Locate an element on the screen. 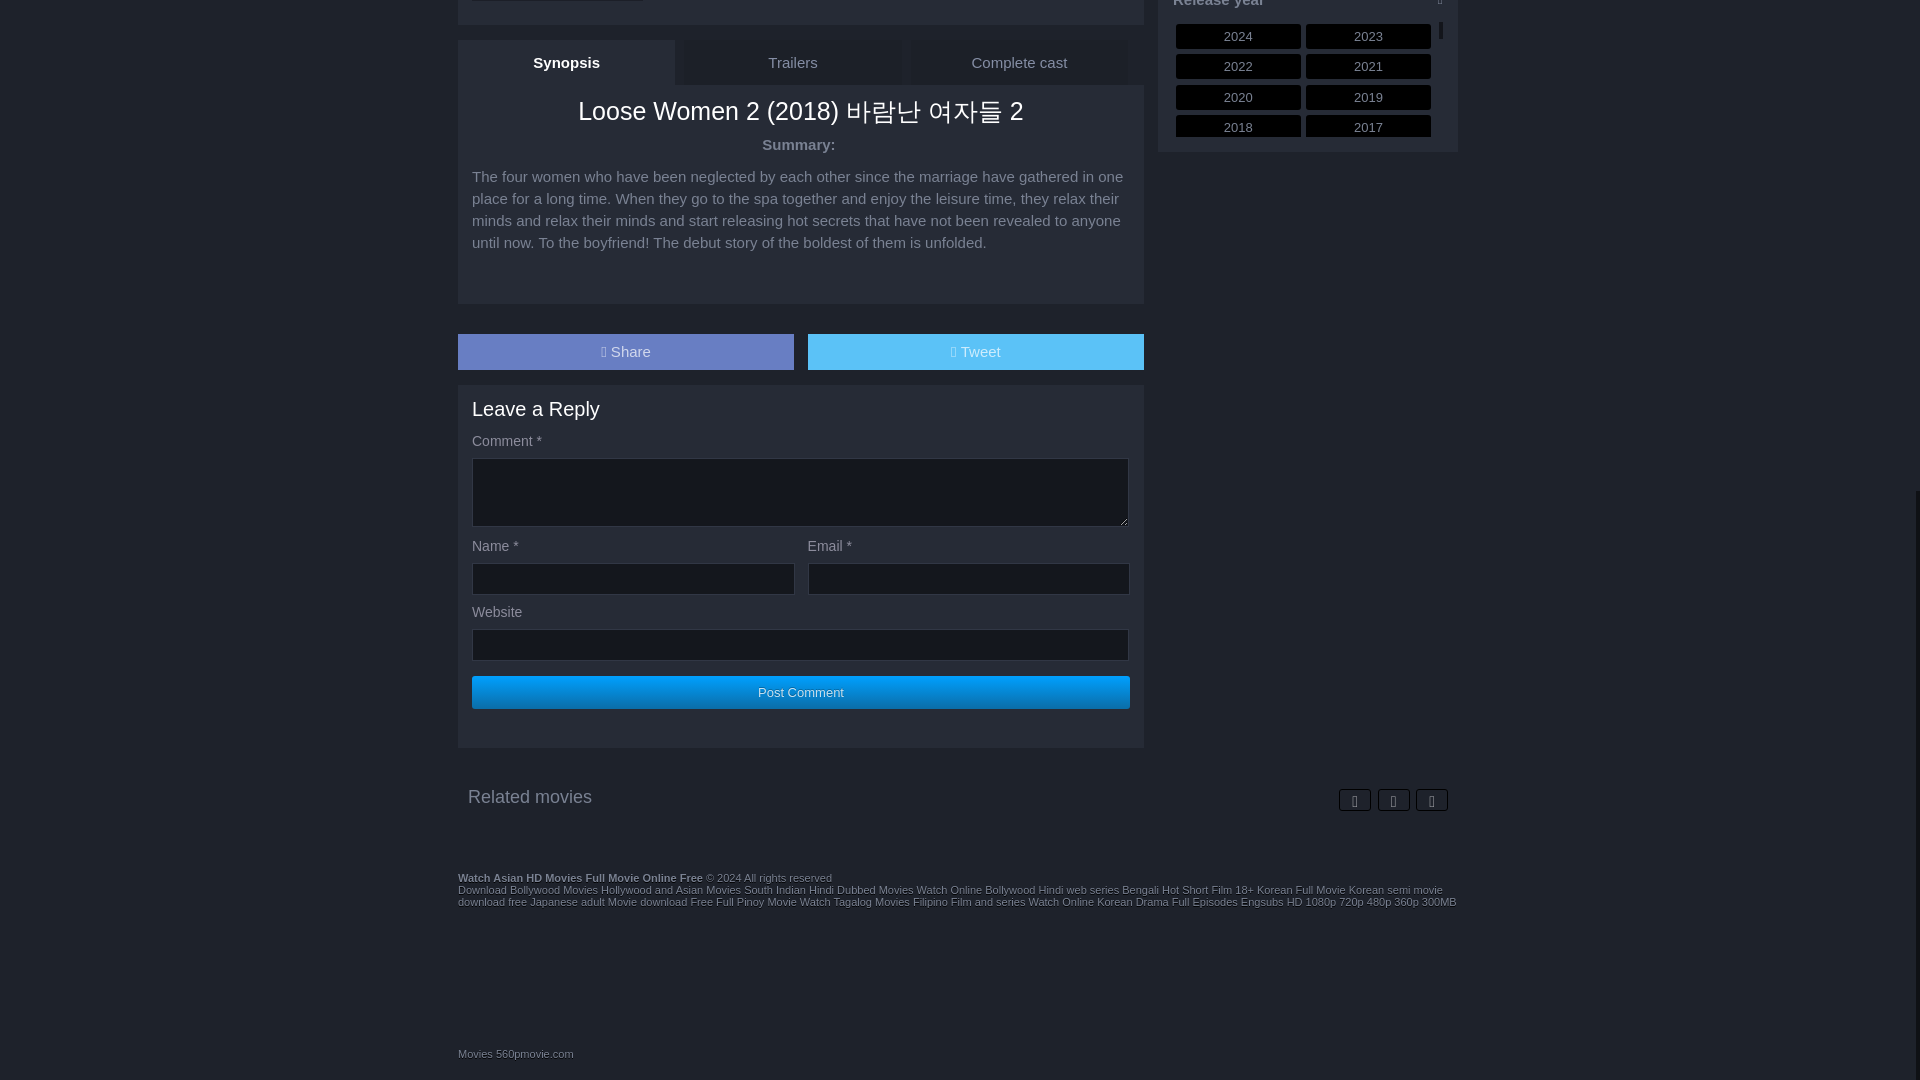 This screenshot has width=1920, height=1080. My Ping in TotalPing.com is located at coordinates (920, 1053).